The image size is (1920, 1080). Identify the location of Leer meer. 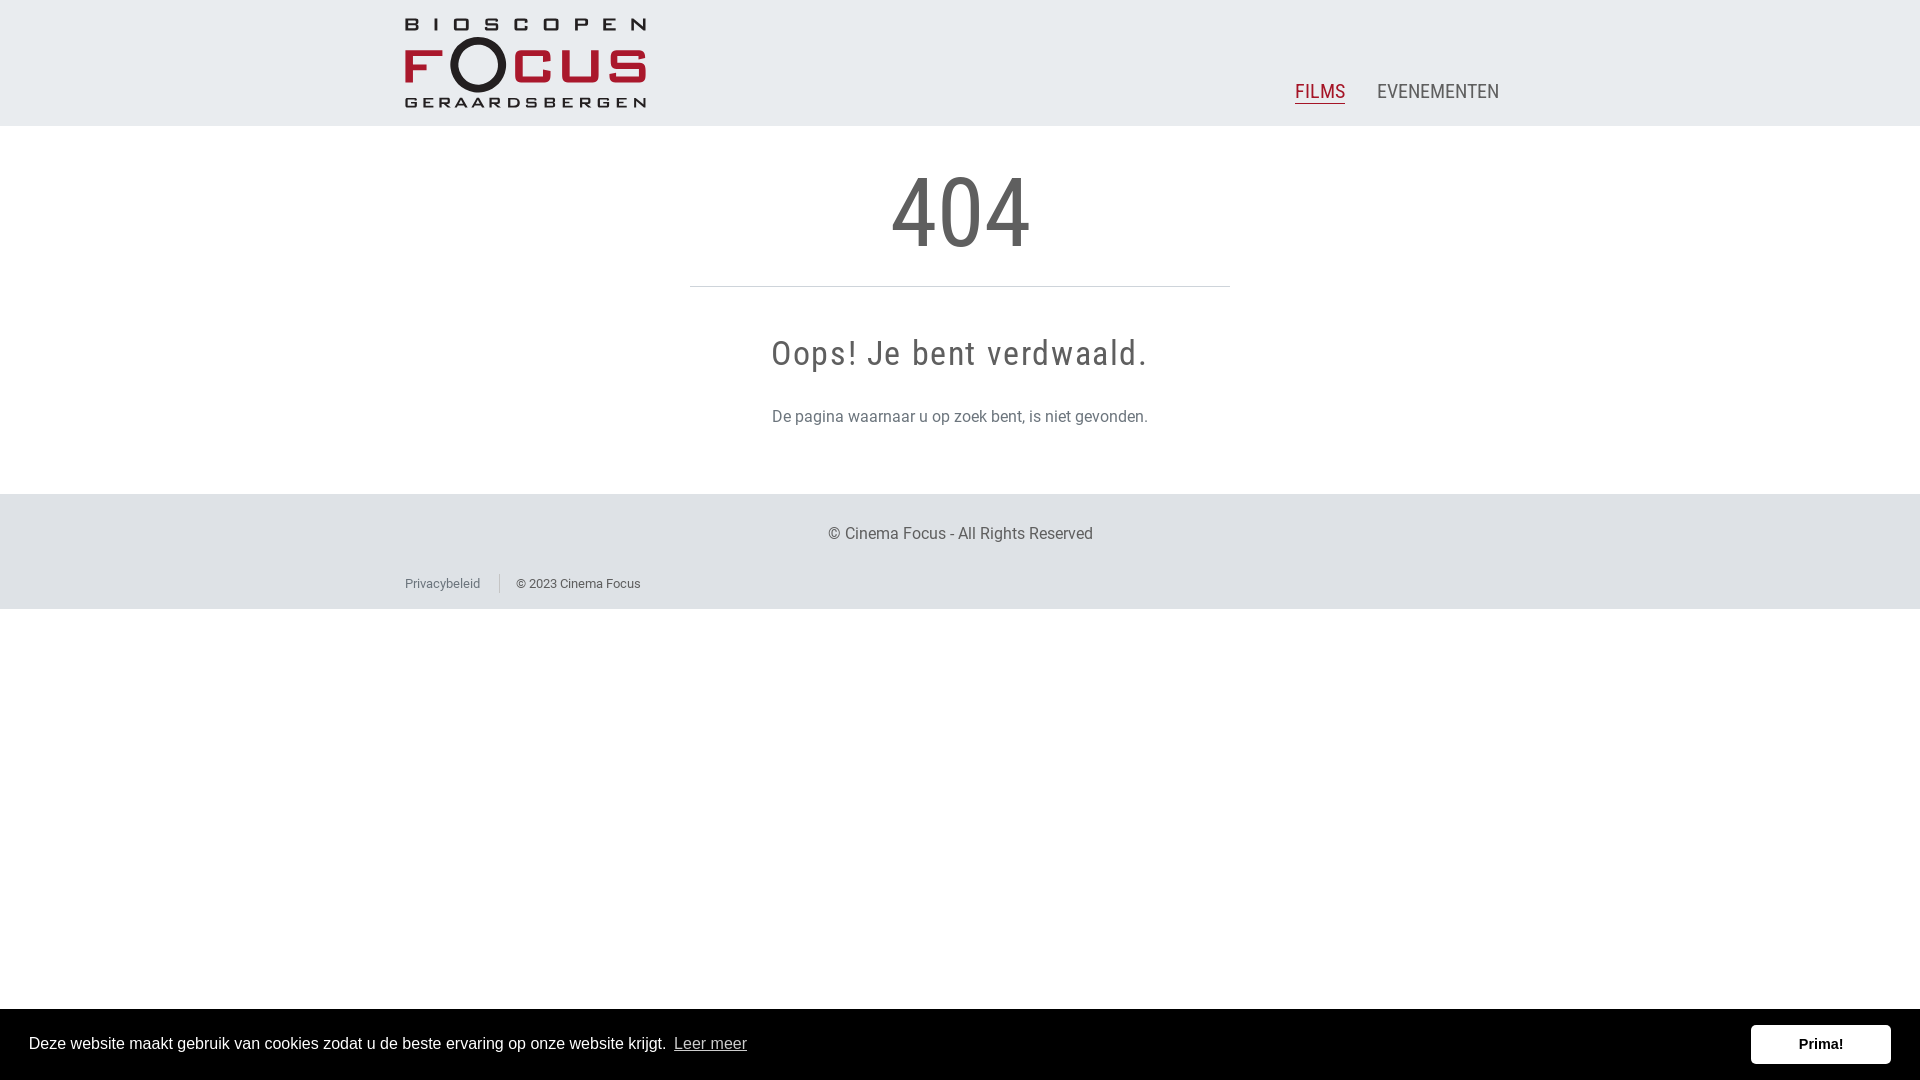
(710, 1044).